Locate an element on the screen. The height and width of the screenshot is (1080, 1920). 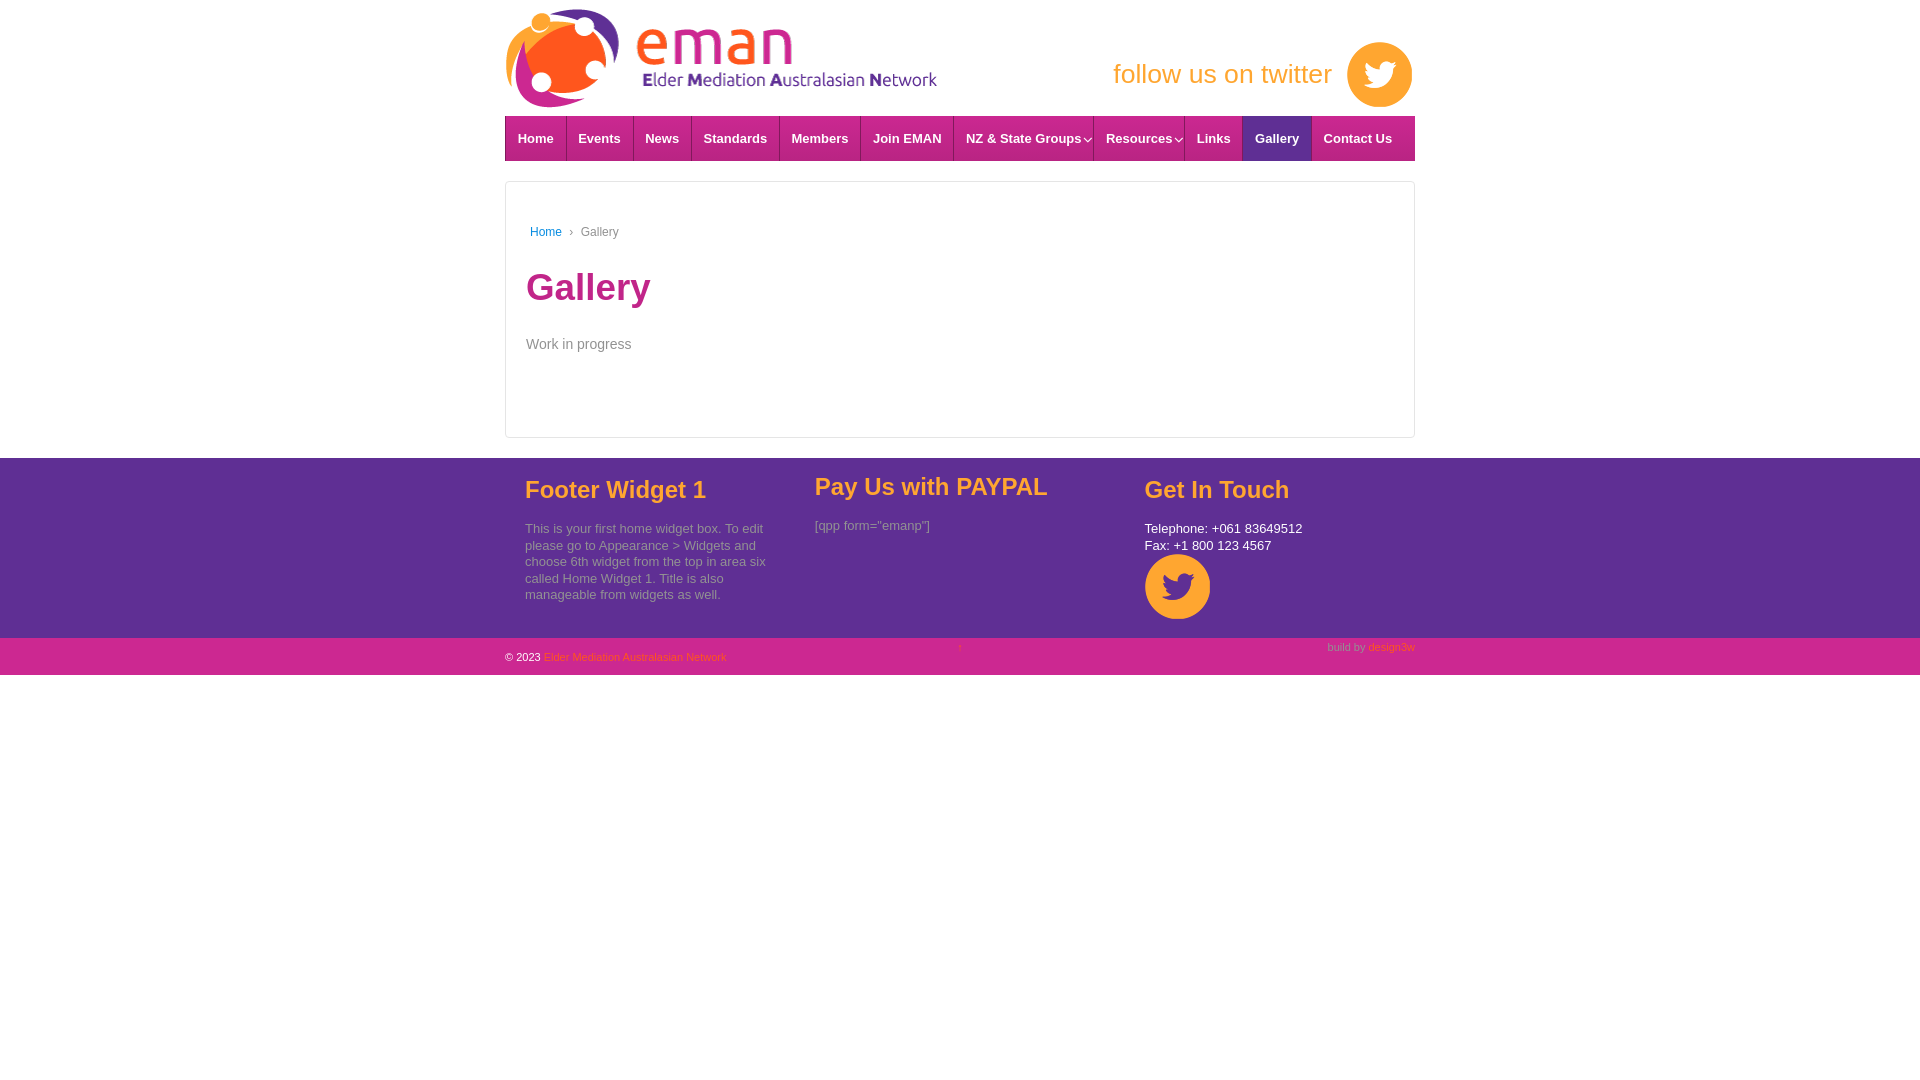
Resources is located at coordinates (1138, 138).